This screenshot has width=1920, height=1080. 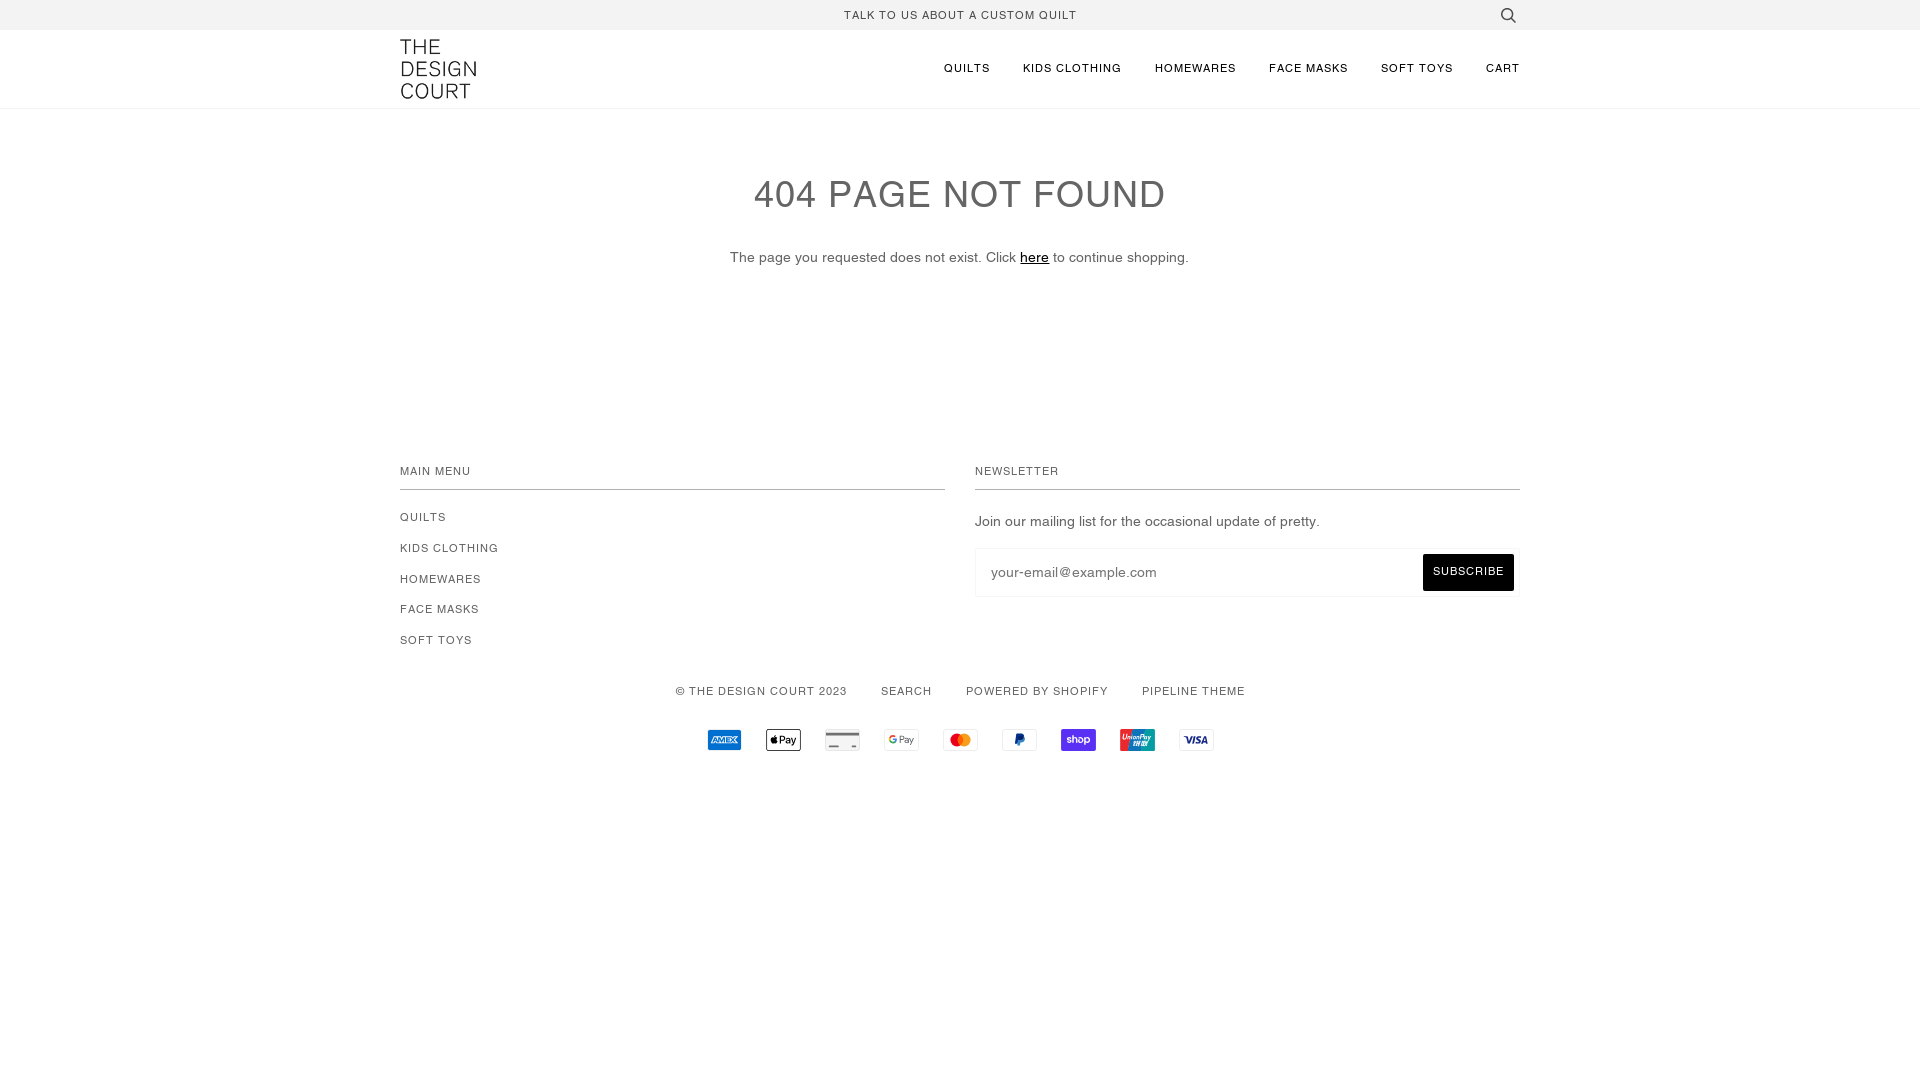 I want to click on FACE MASKS, so click(x=440, y=609).